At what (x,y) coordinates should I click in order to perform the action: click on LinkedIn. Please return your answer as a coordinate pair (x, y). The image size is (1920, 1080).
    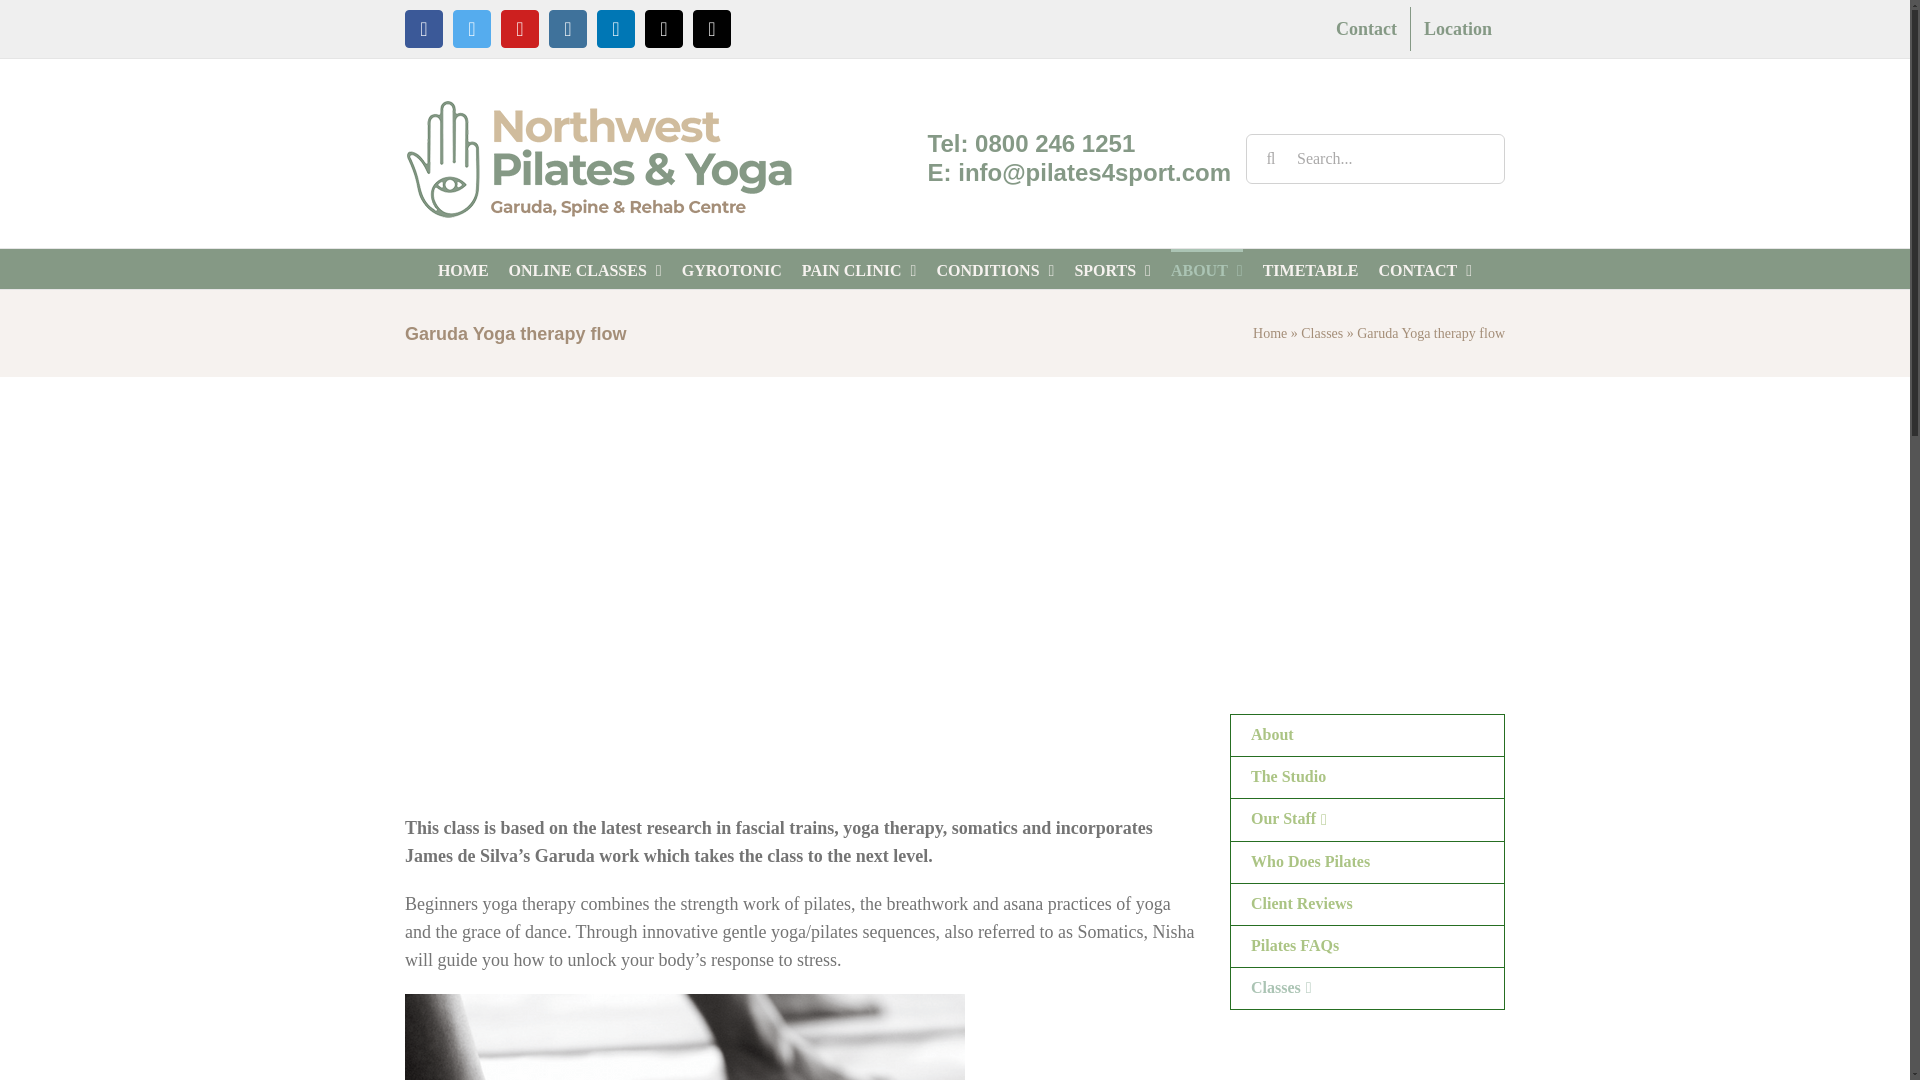
    Looking at the image, I should click on (616, 28).